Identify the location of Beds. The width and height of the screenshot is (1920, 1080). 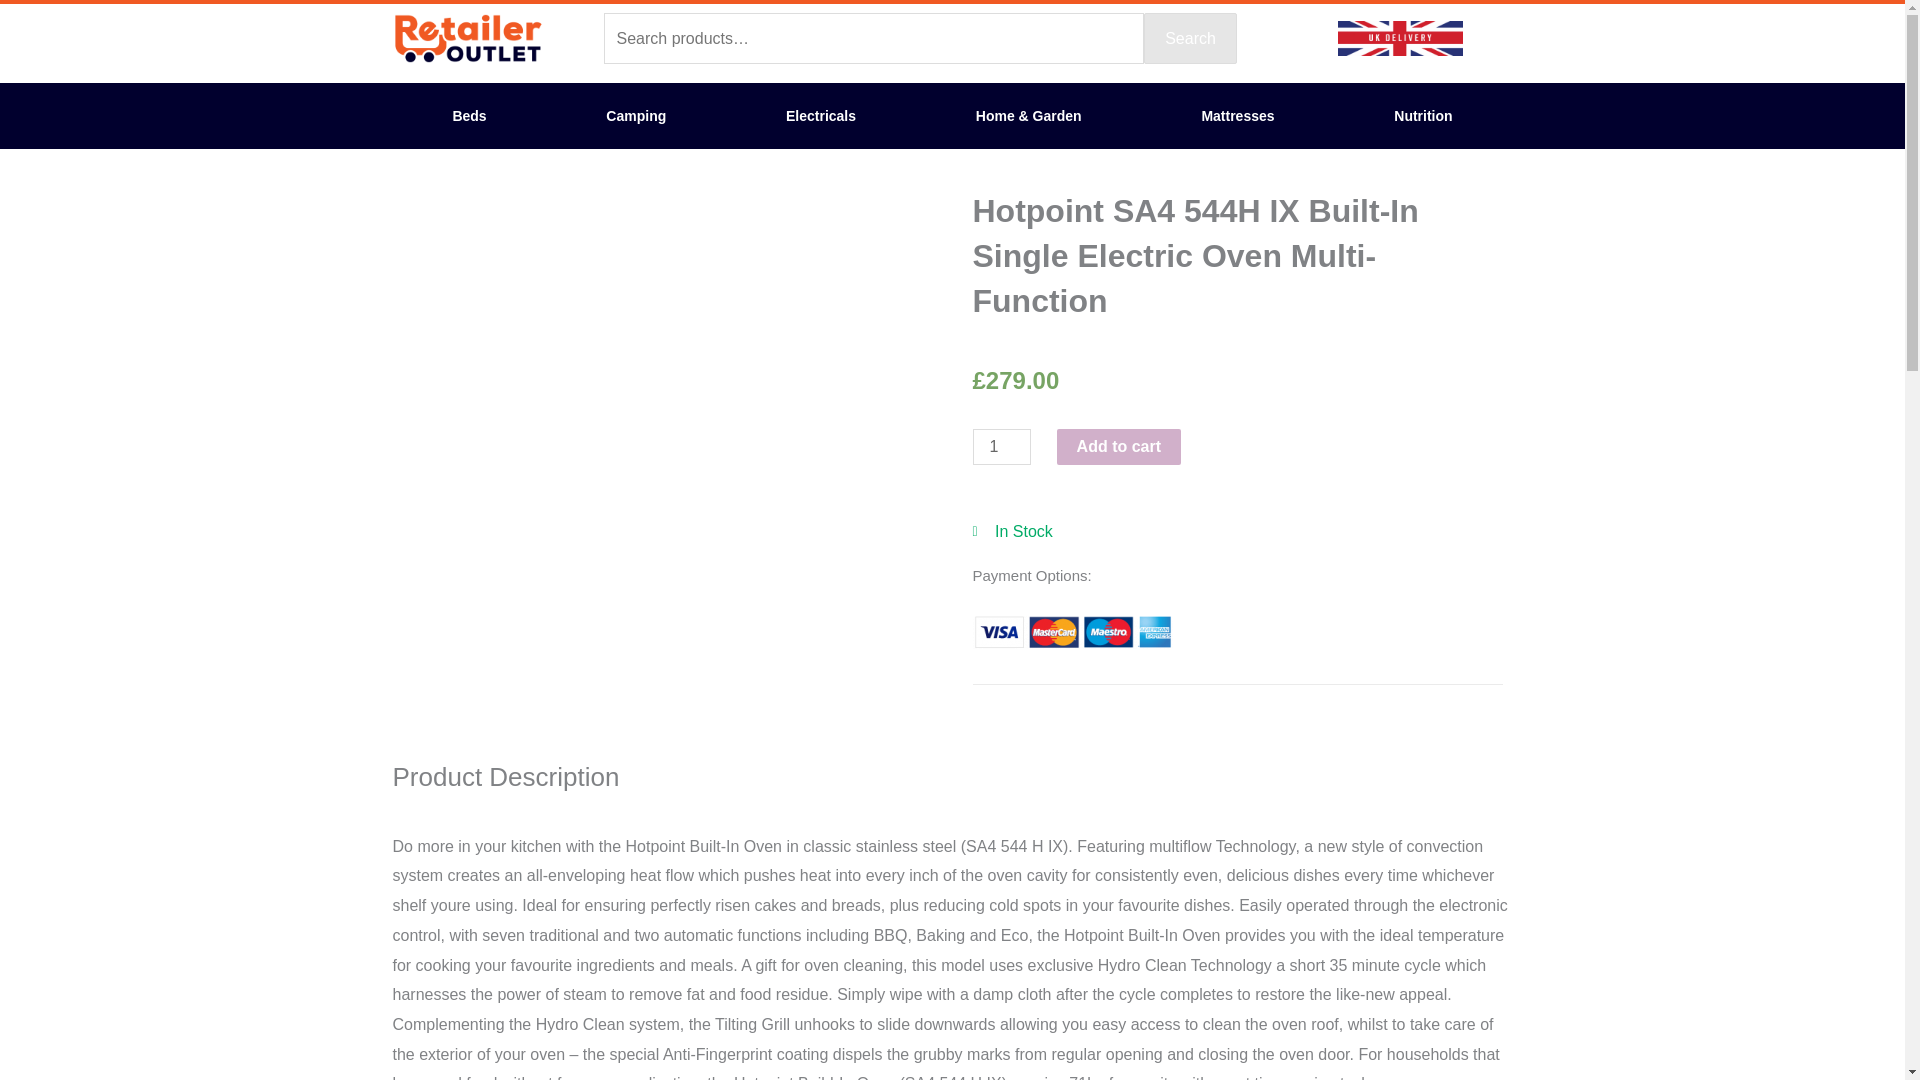
(468, 116).